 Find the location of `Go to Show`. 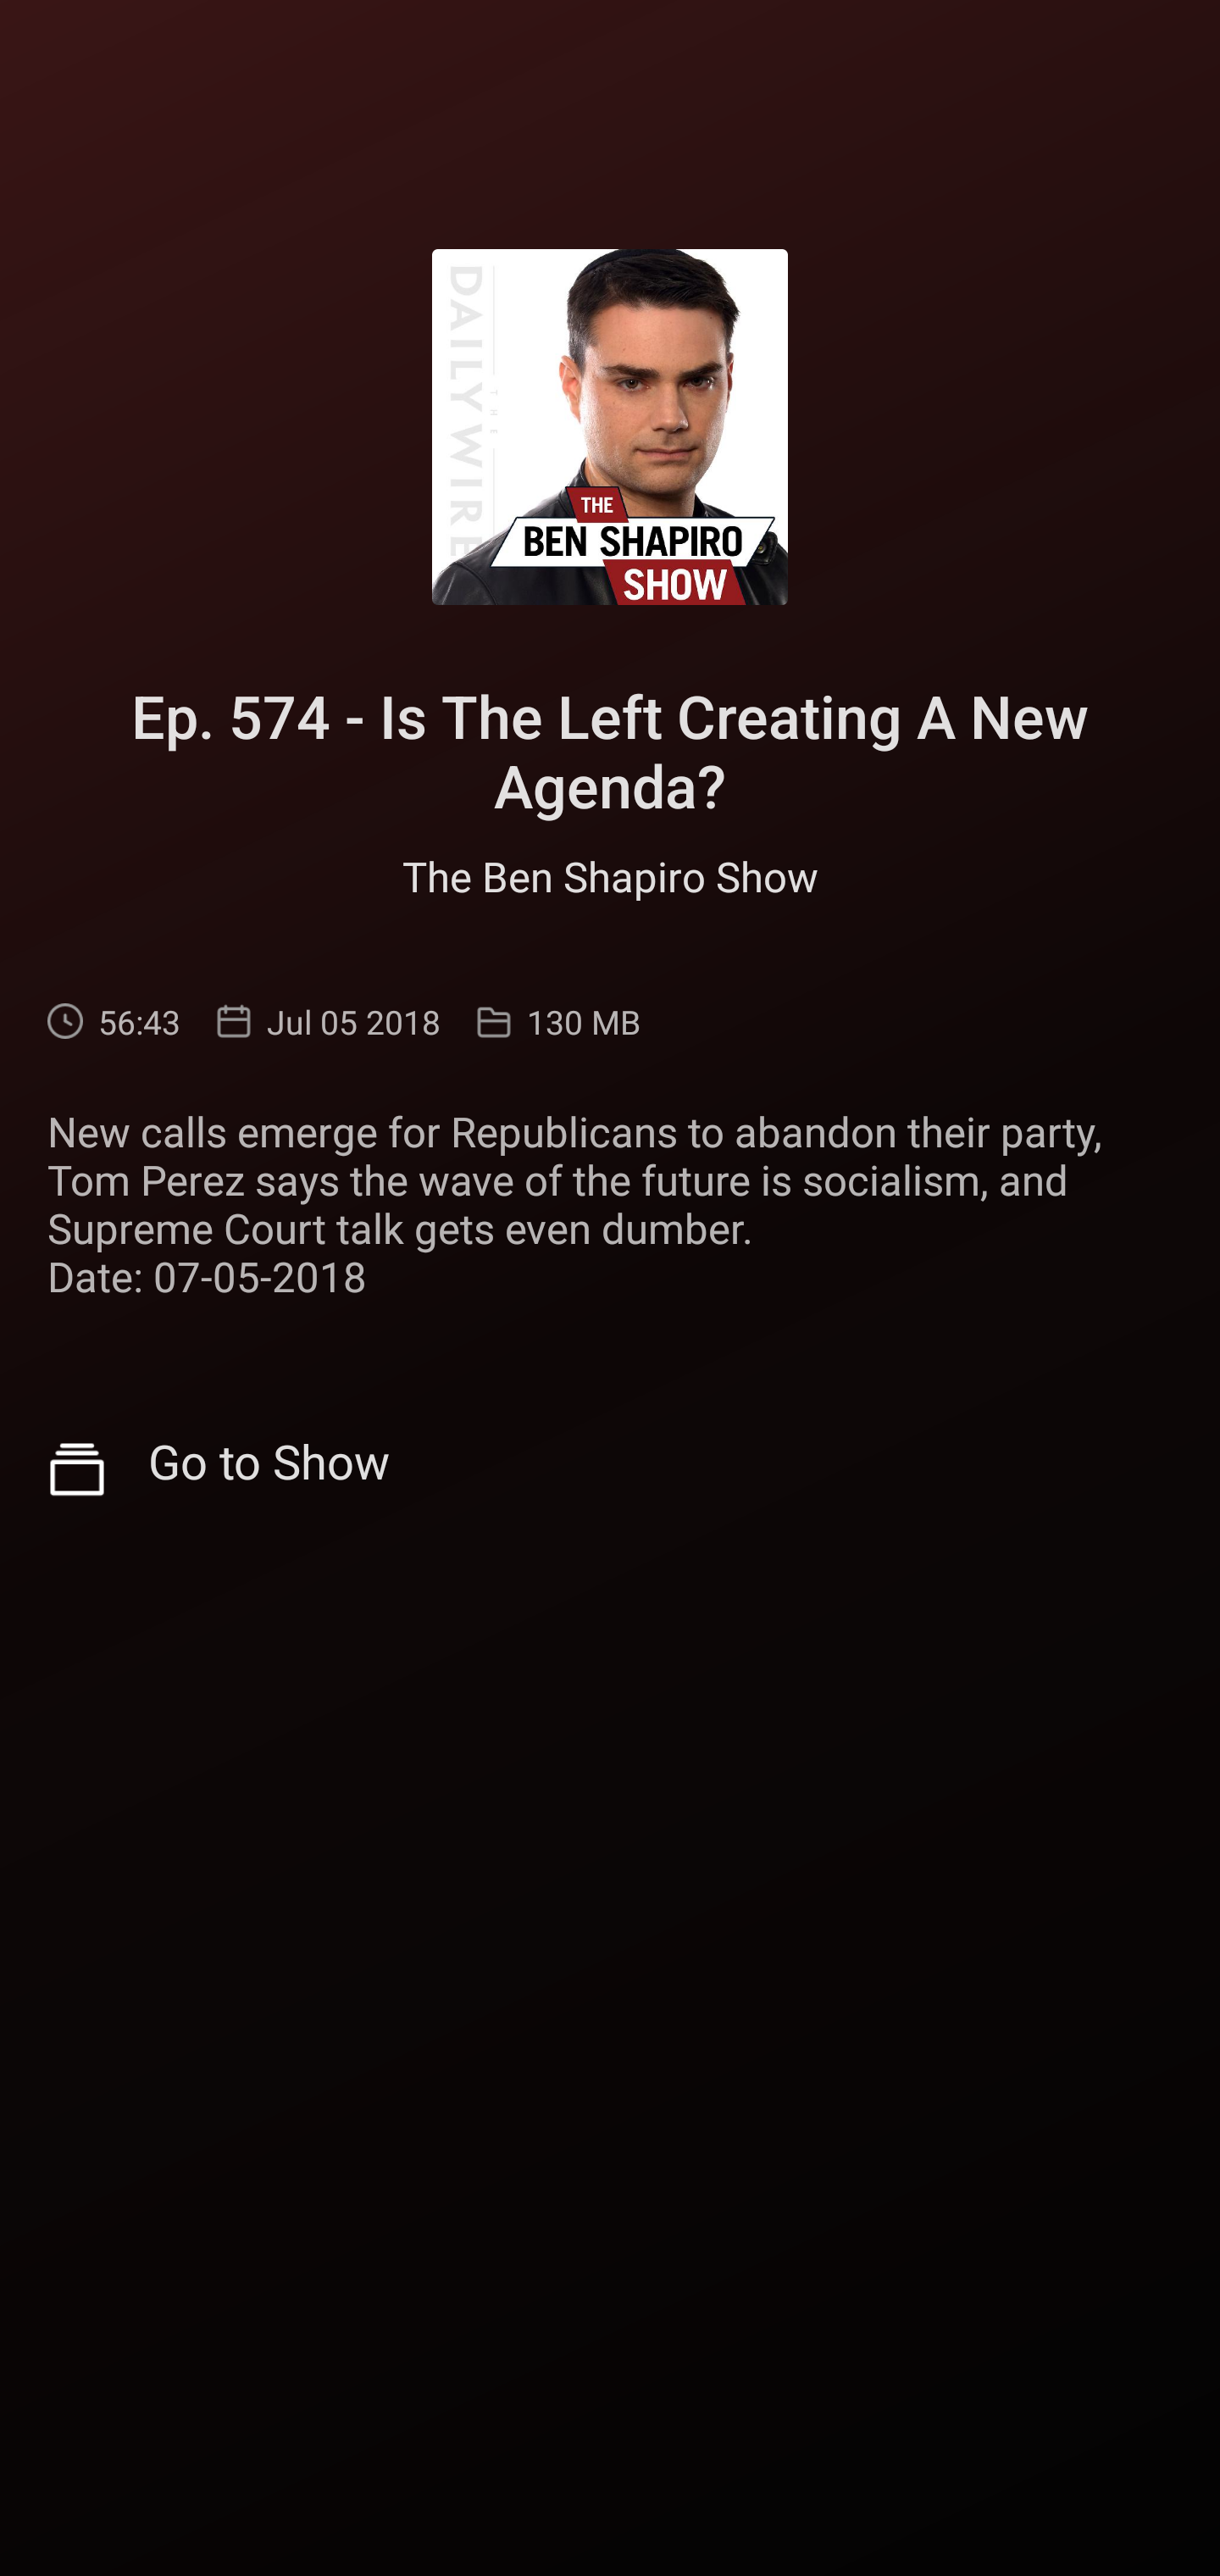

Go to Show is located at coordinates (610, 1469).